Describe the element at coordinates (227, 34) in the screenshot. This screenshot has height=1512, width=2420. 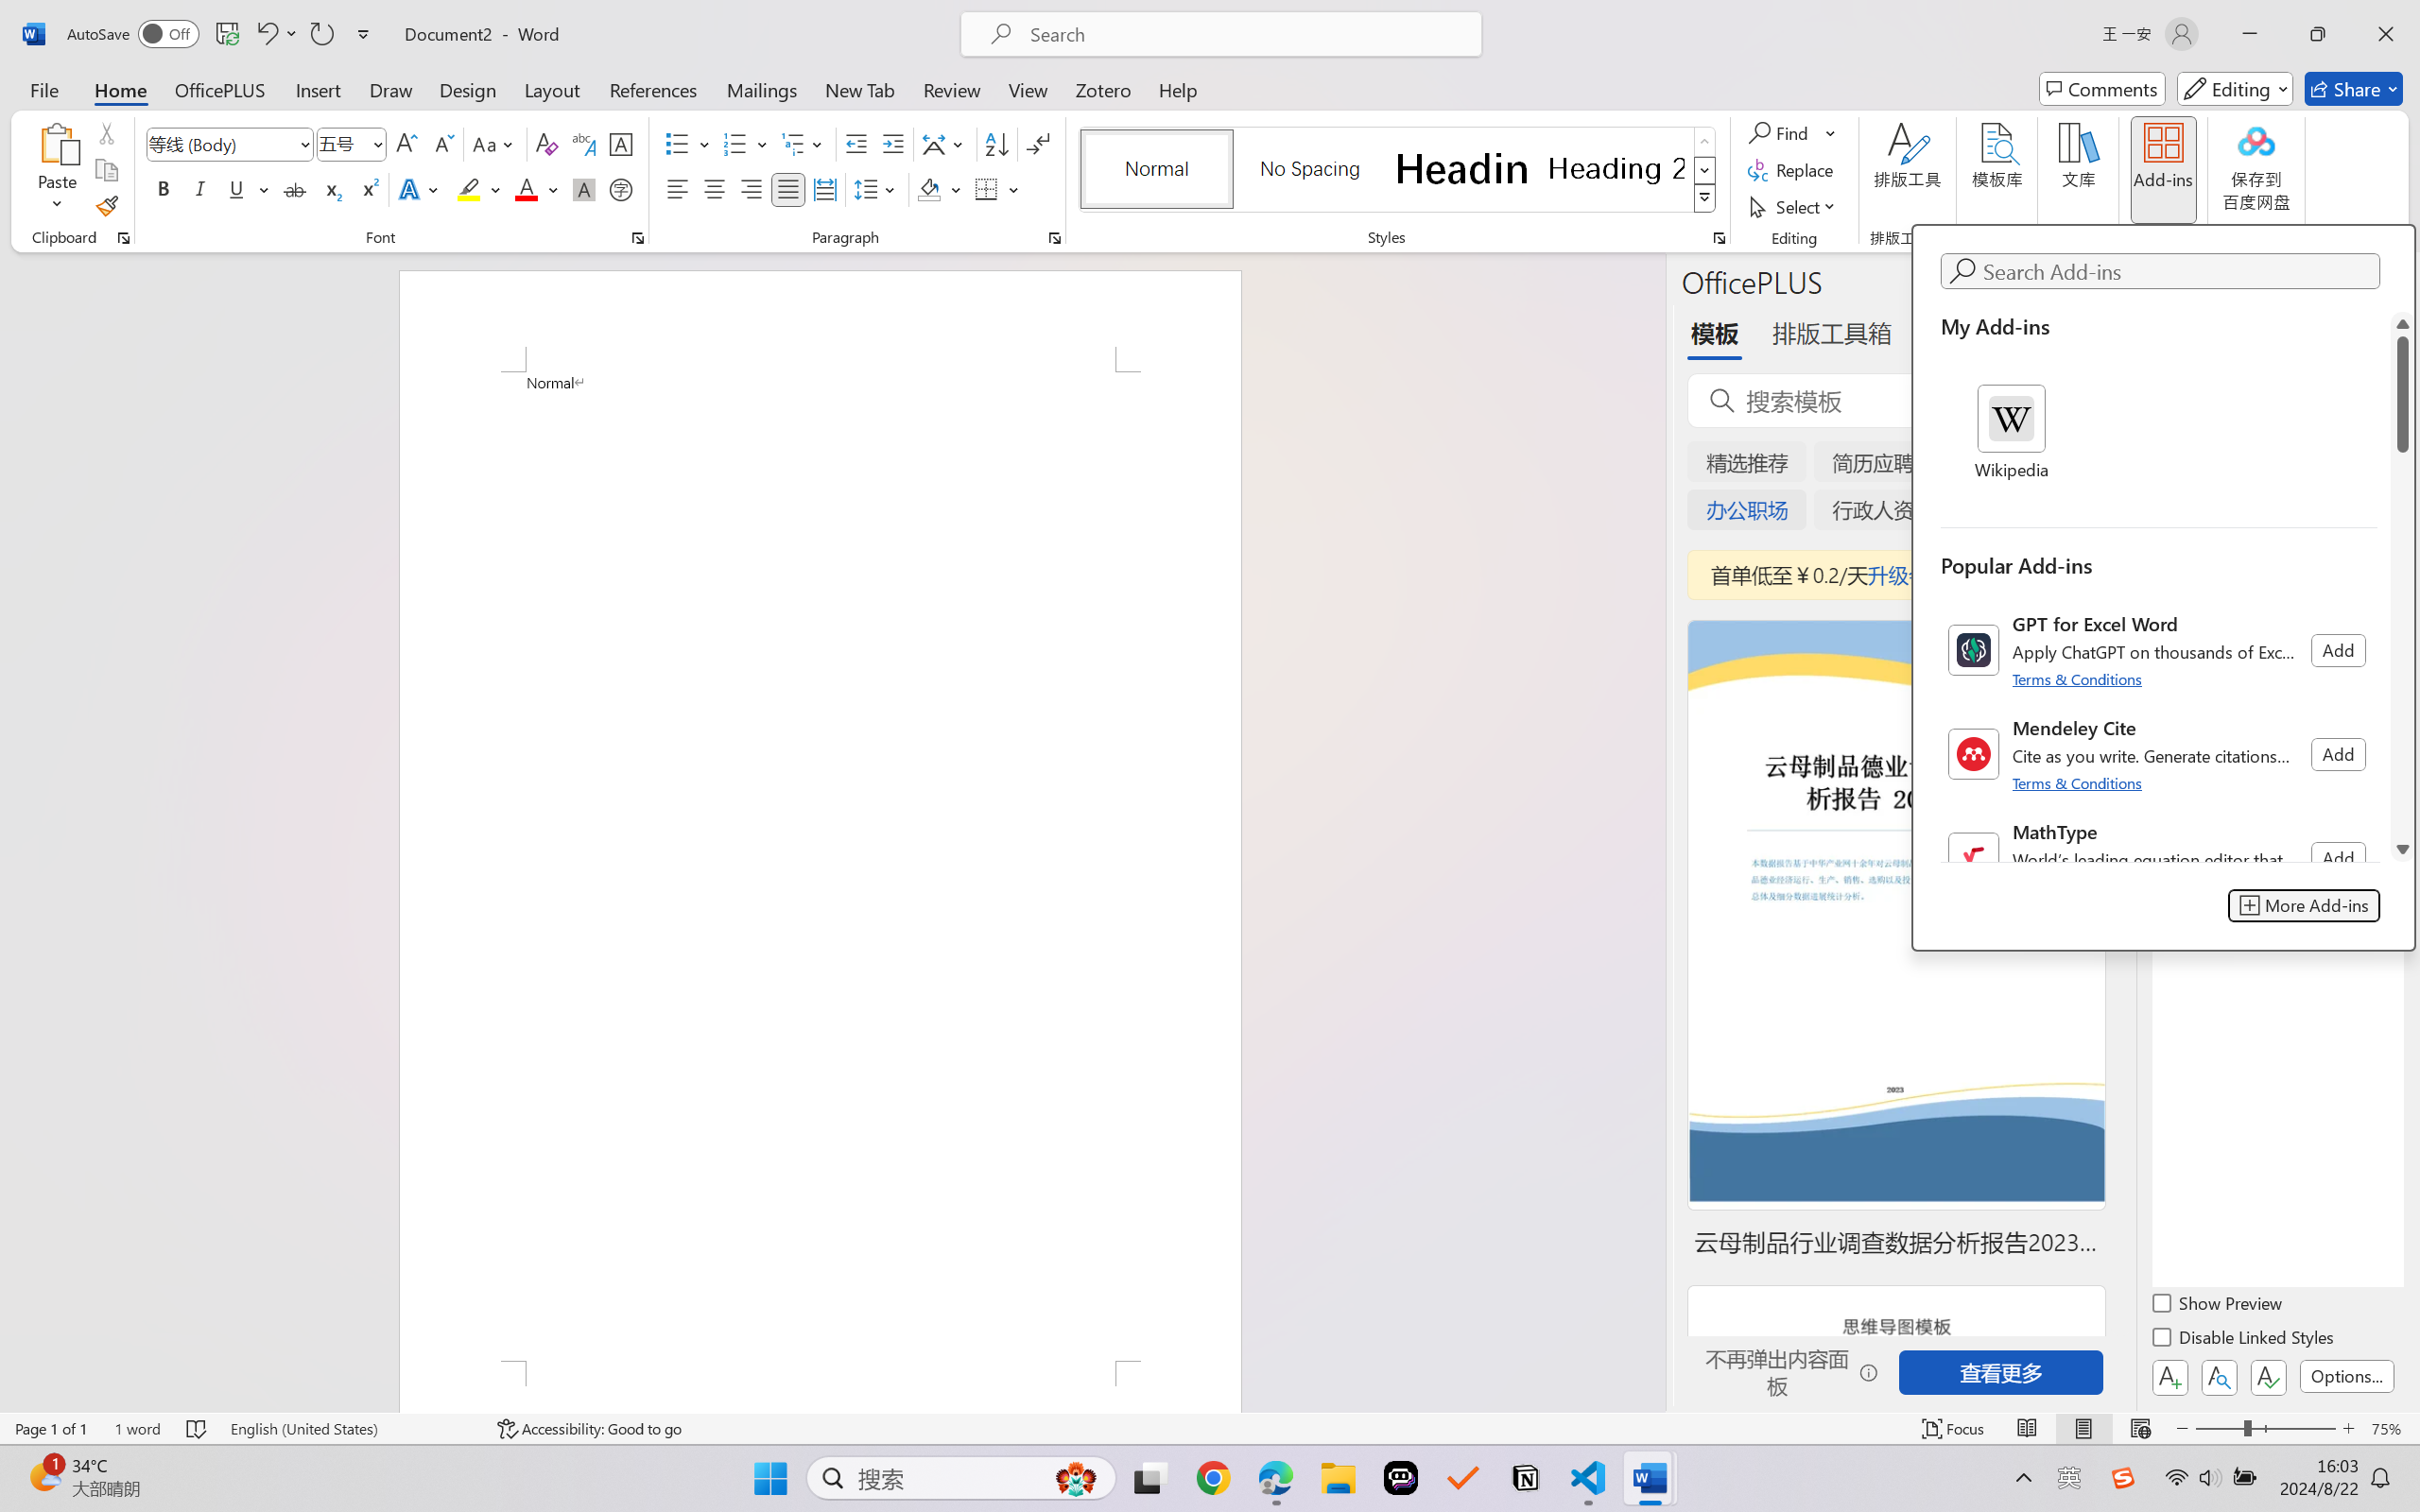
I see `Save` at that location.